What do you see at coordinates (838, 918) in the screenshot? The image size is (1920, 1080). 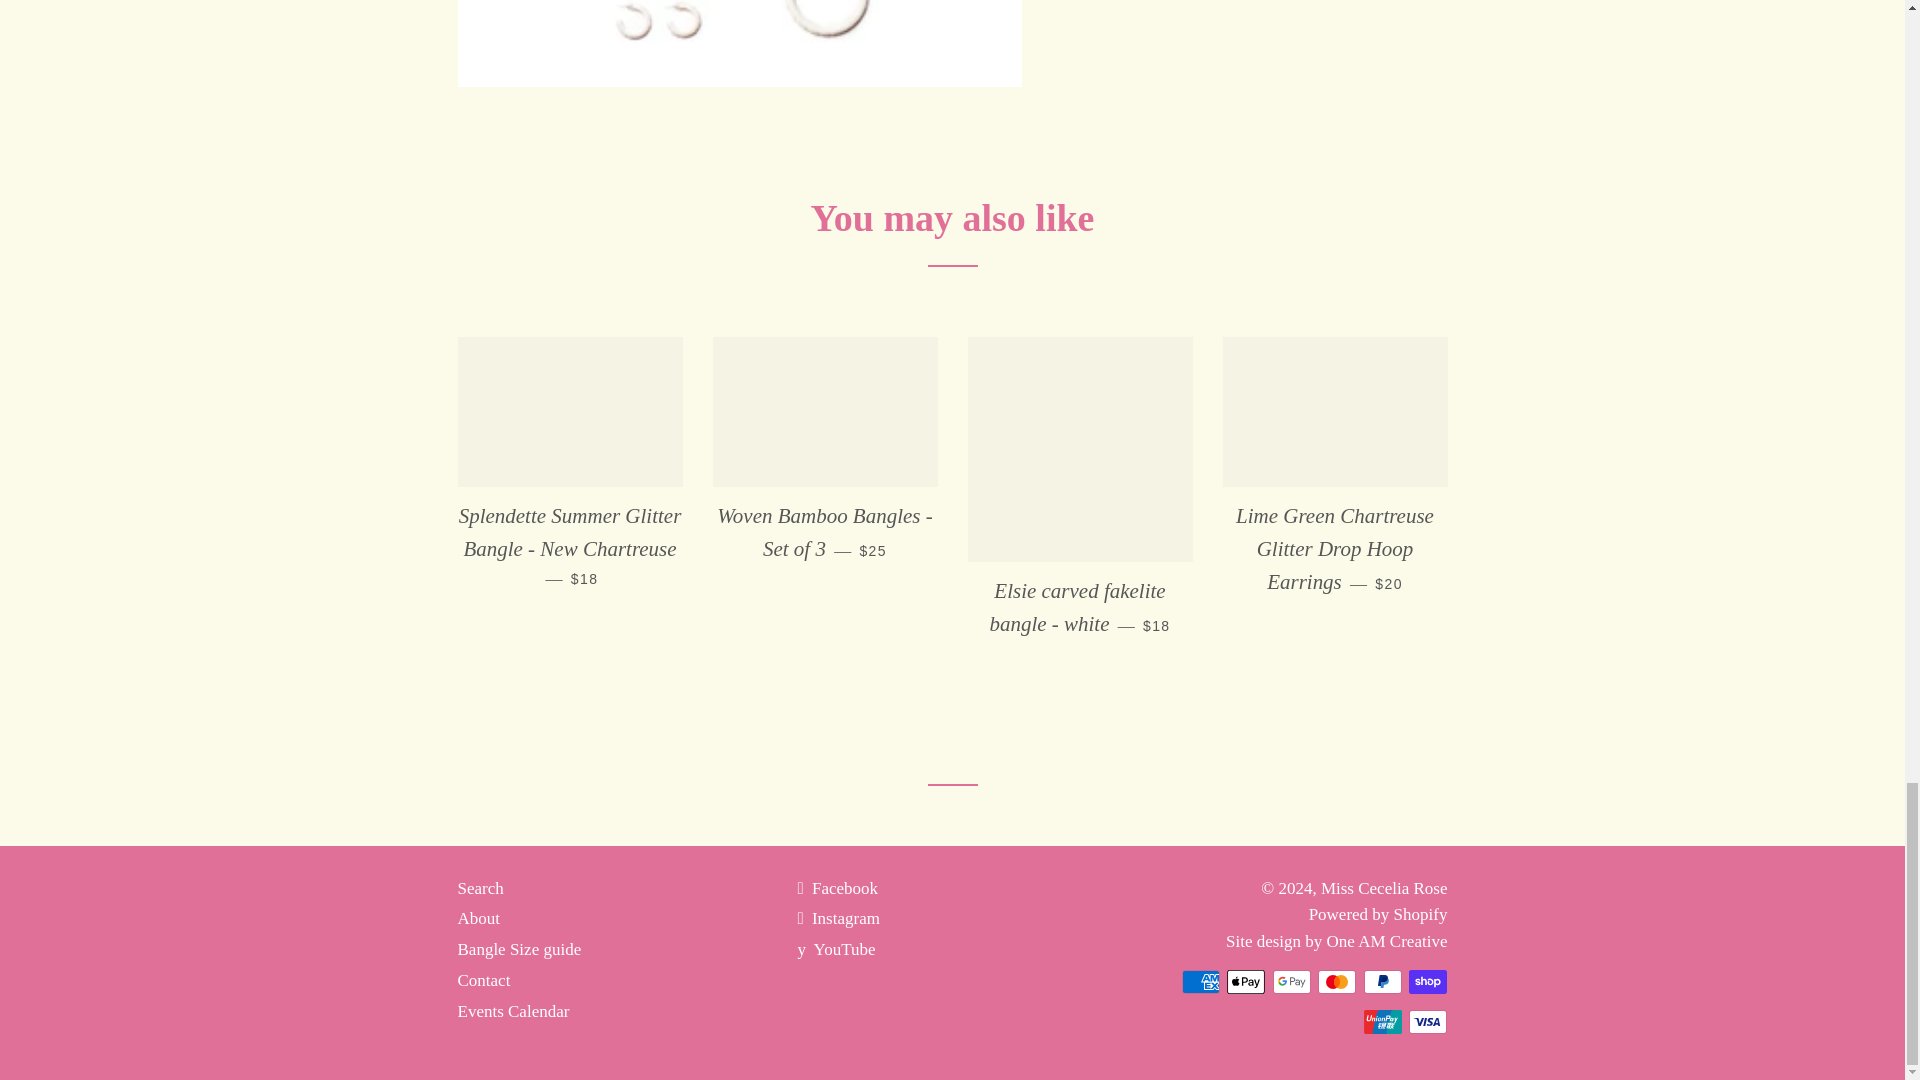 I see `Miss Cecelia Rose on Instagram` at bounding box center [838, 918].